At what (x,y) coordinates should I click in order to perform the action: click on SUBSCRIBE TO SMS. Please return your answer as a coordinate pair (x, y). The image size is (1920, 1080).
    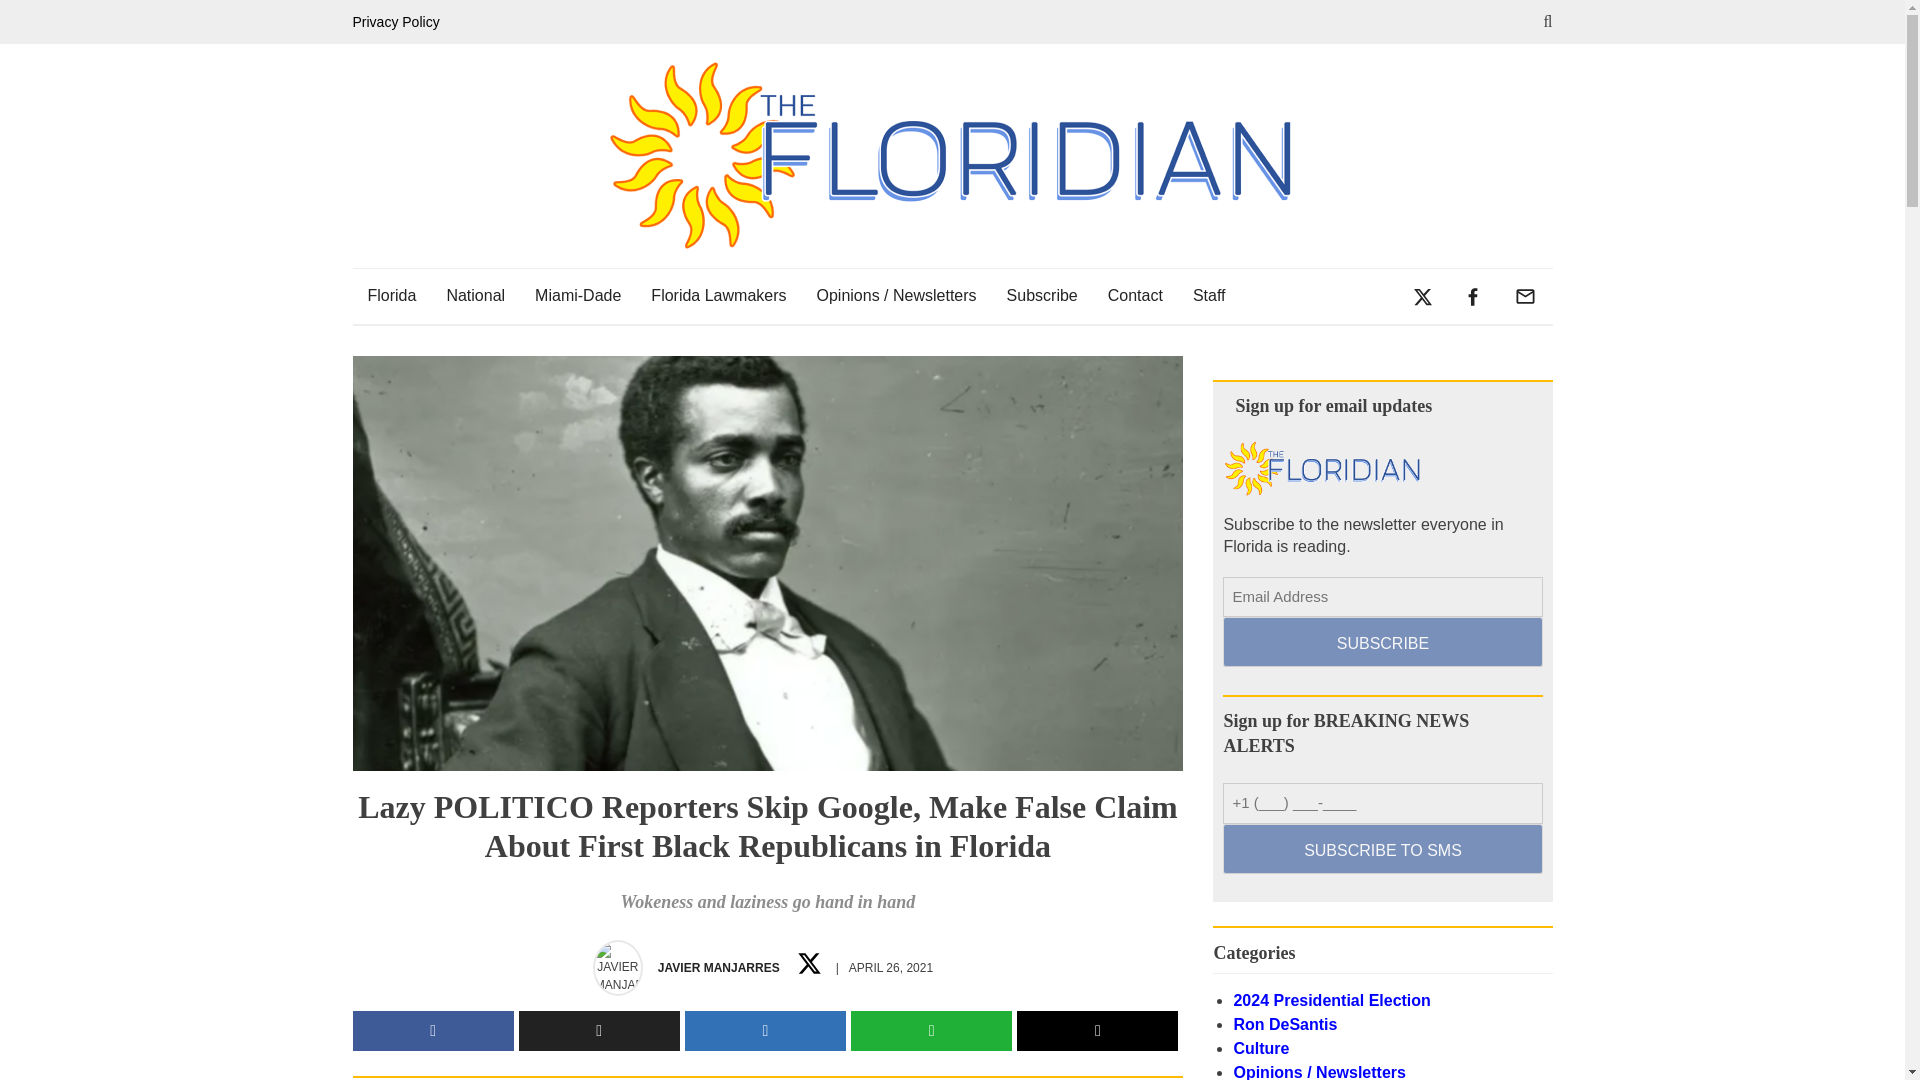
    Looking at the image, I should click on (1382, 848).